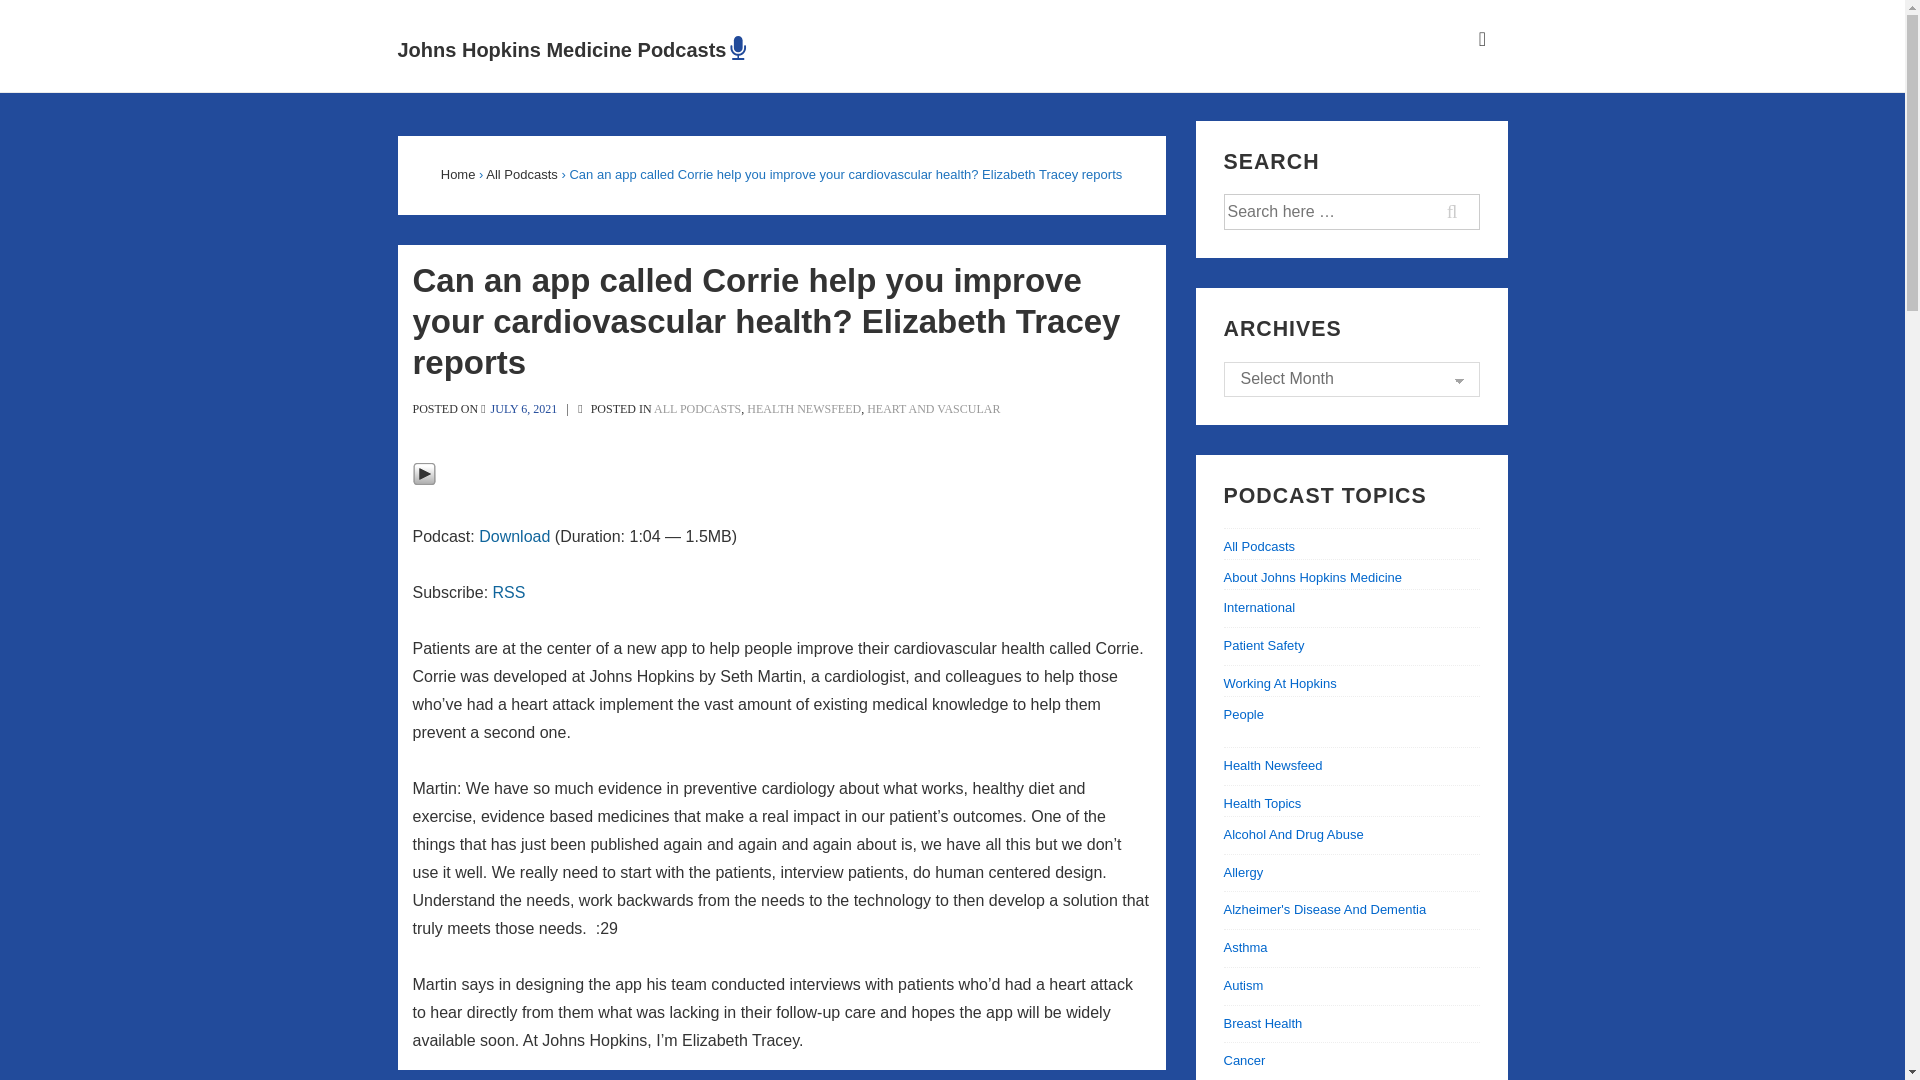  I want to click on Alzheimer's Disease And Dementia, so click(1325, 908).